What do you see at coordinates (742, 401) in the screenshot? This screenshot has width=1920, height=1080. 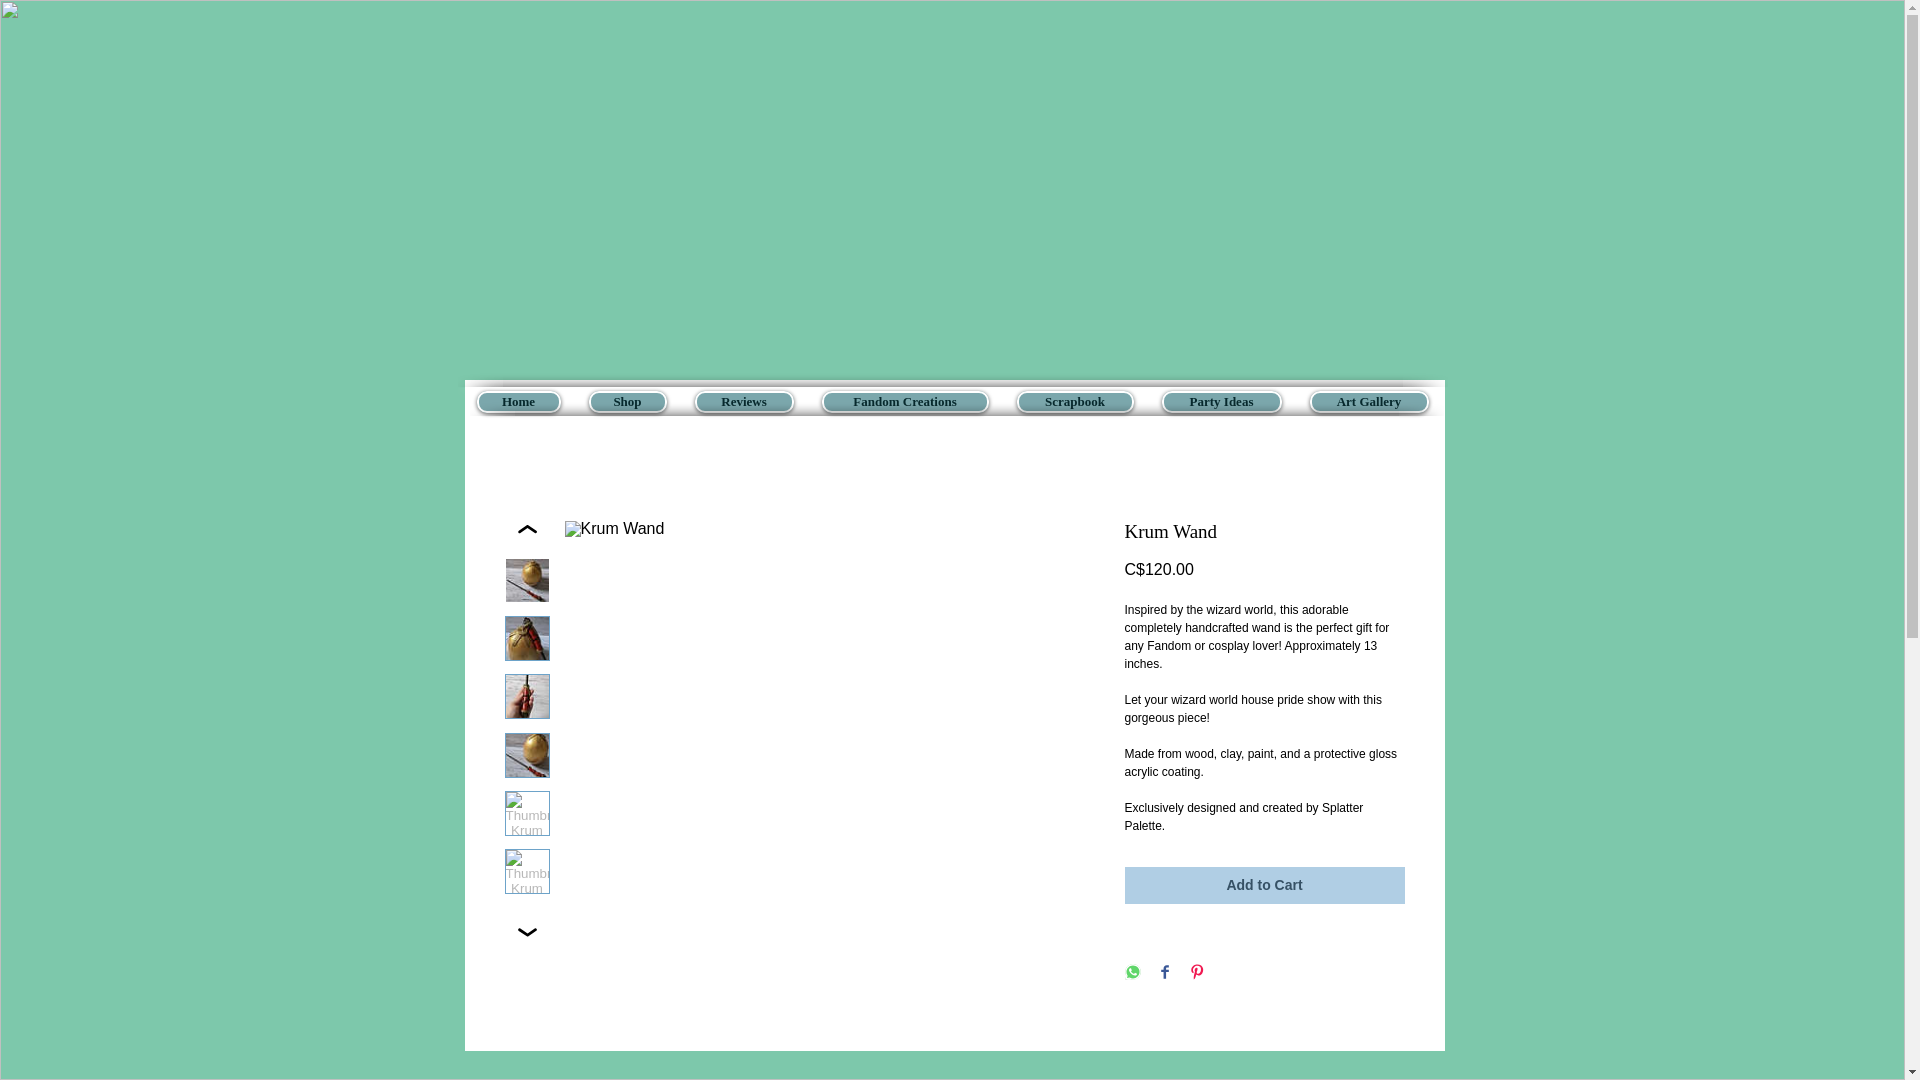 I see `Reviews` at bounding box center [742, 401].